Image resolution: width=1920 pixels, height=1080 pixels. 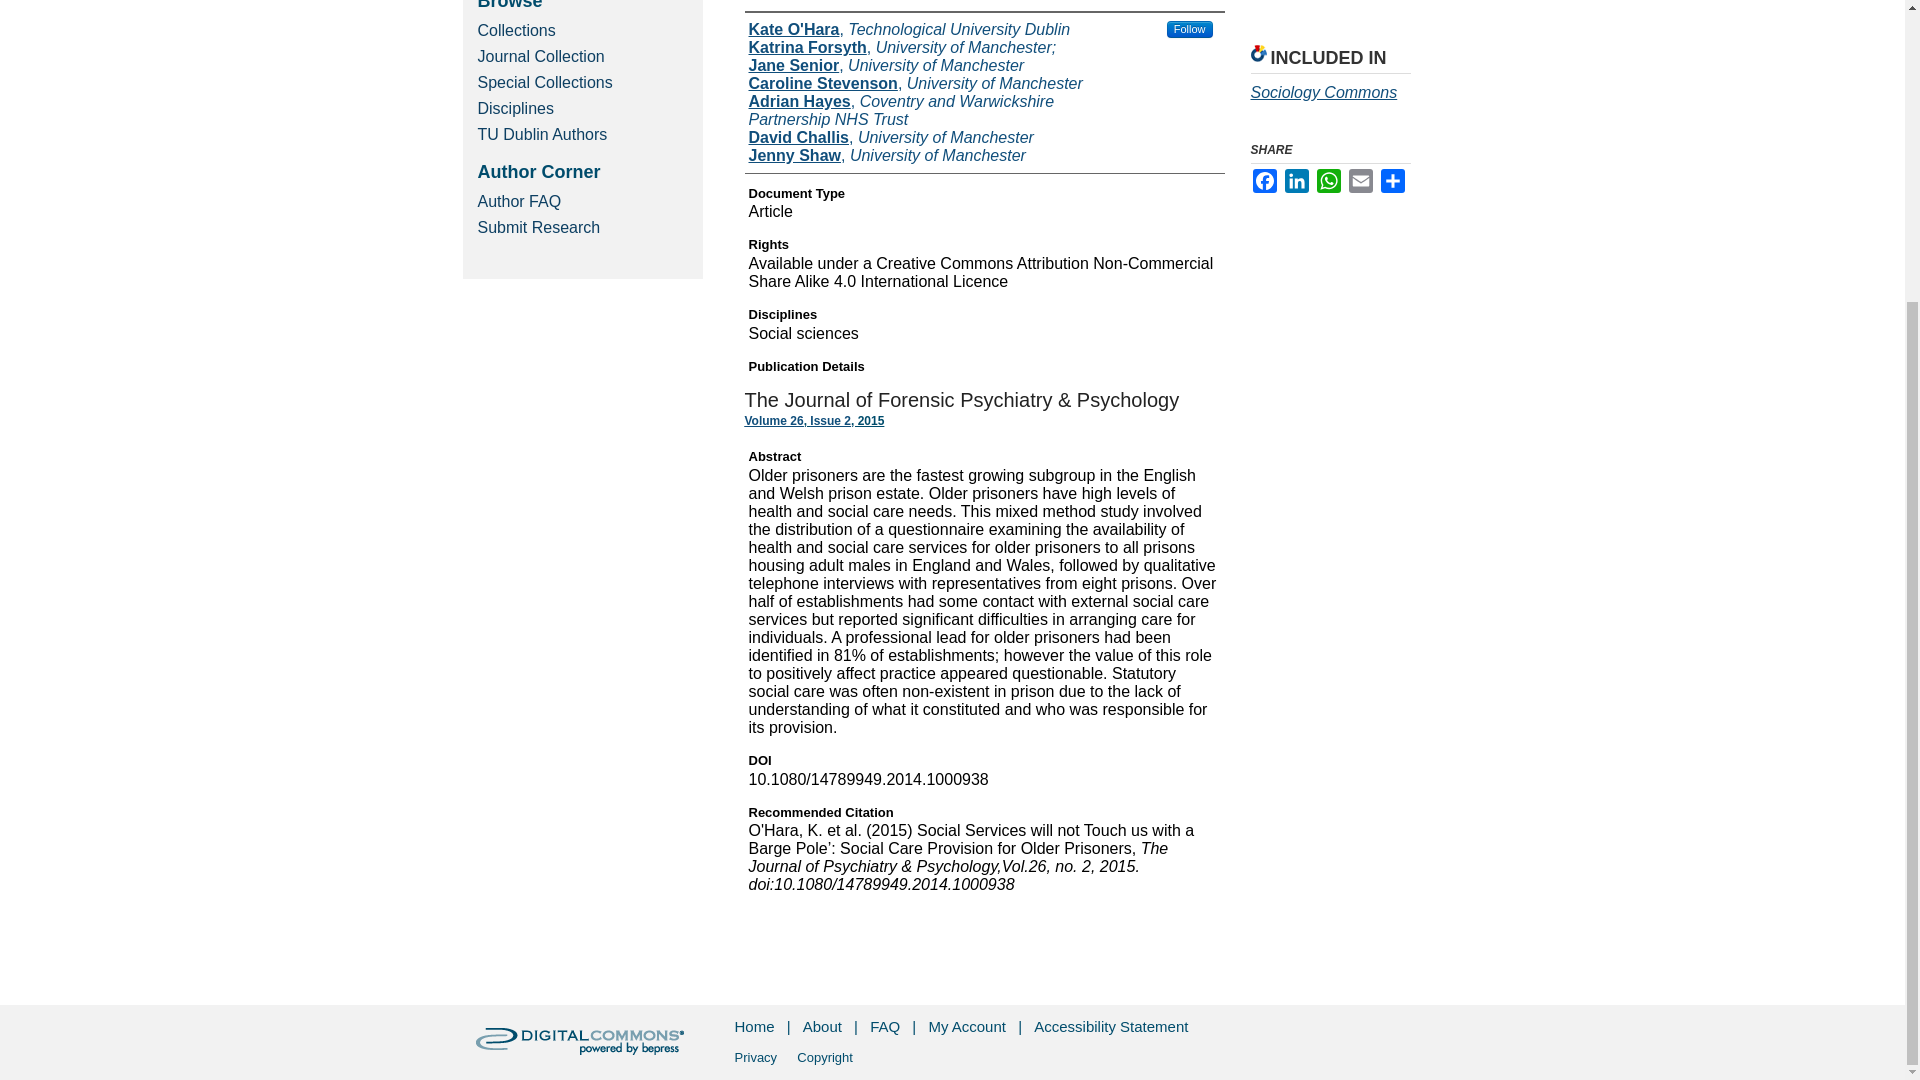 I want to click on David Challis, University of Manchester, so click(x=890, y=137).